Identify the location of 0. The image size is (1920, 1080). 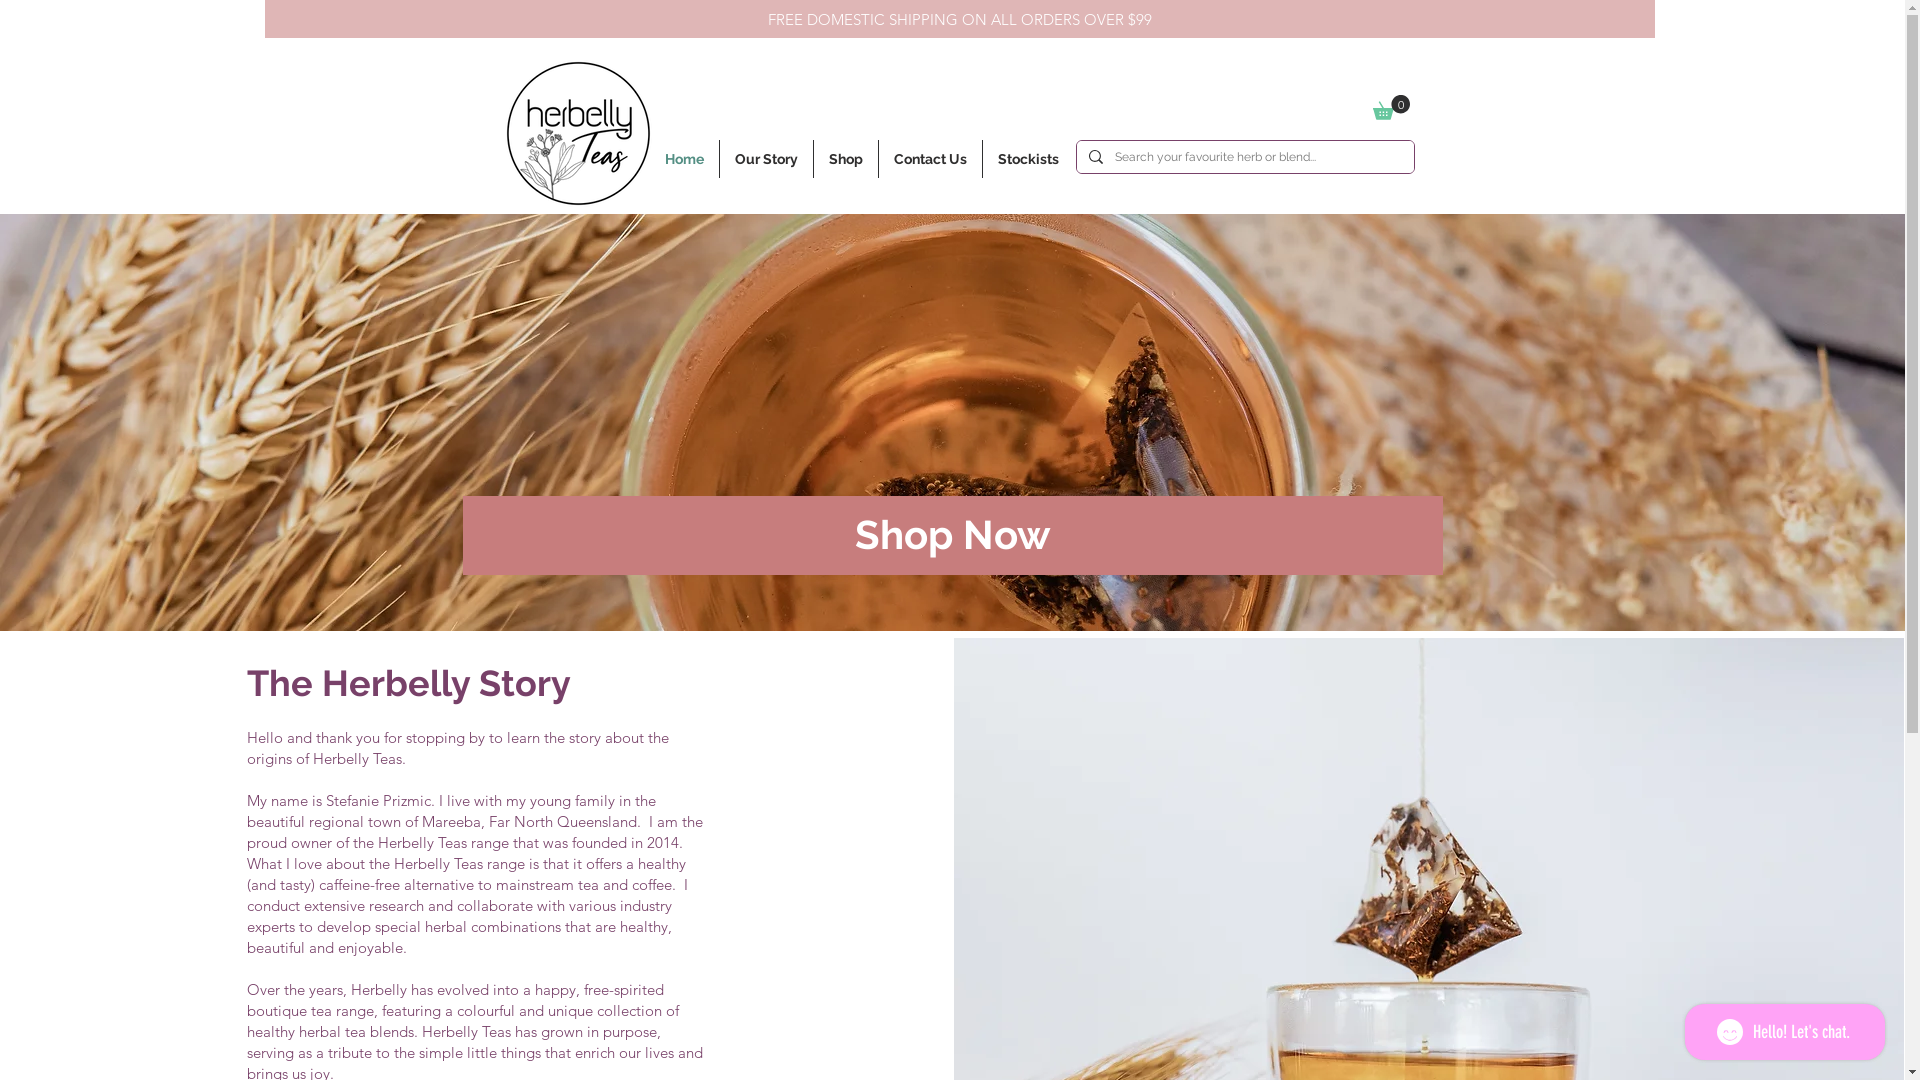
(1390, 108).